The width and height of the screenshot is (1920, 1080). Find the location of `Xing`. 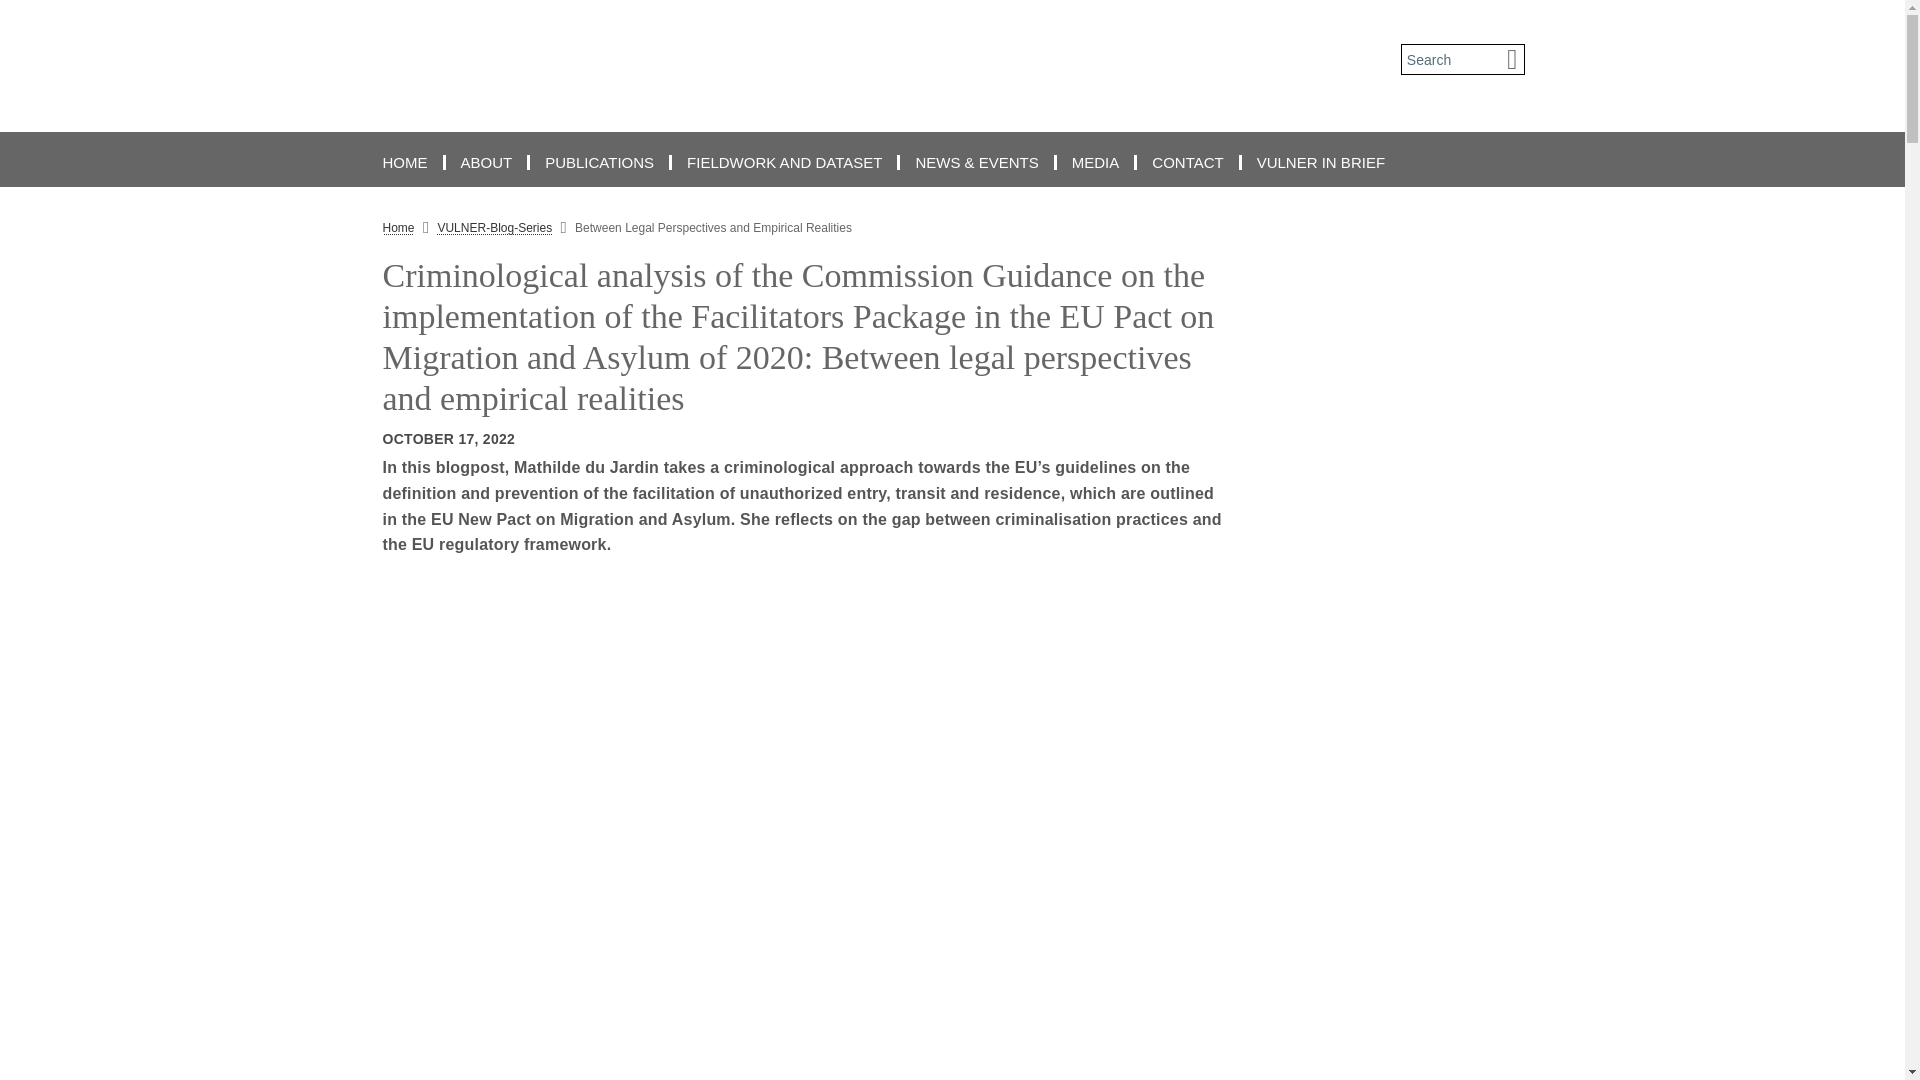

Xing is located at coordinates (340, 424).